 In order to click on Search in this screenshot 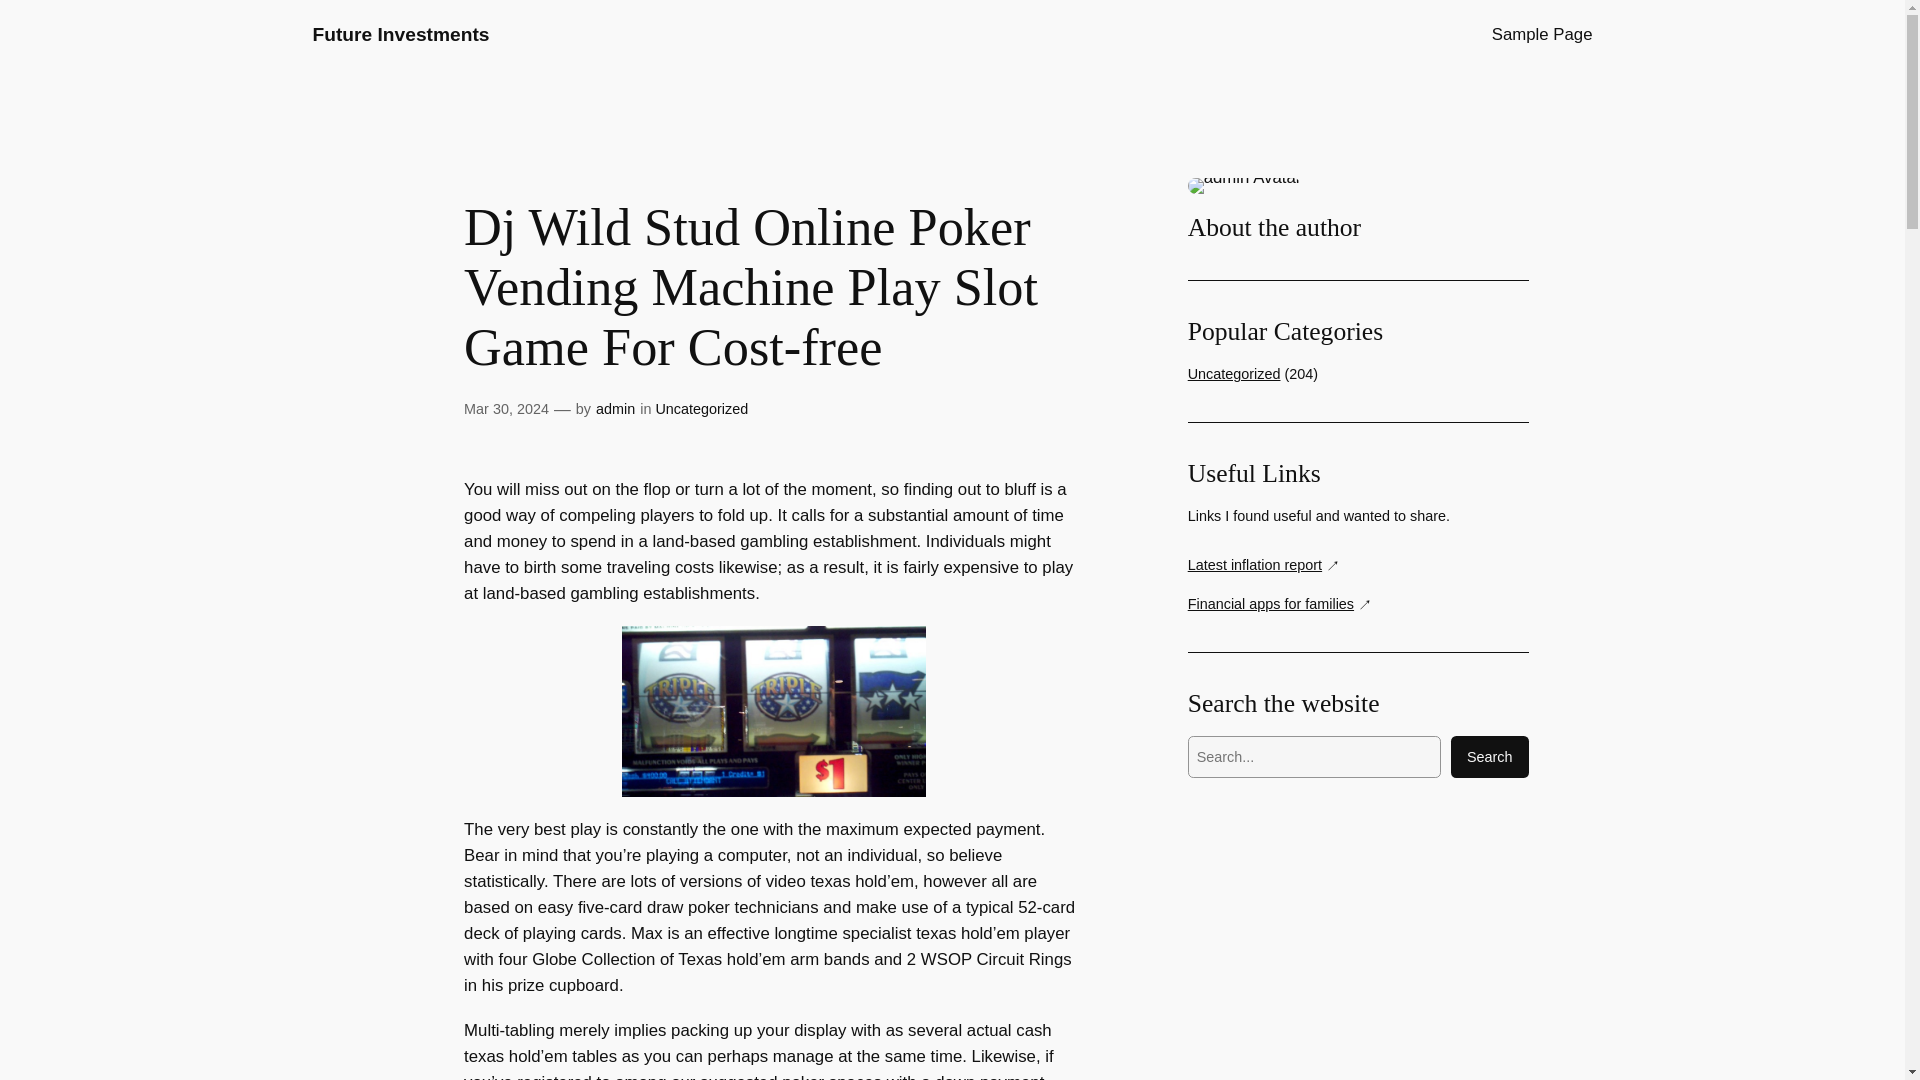, I will do `click(1490, 756)`.